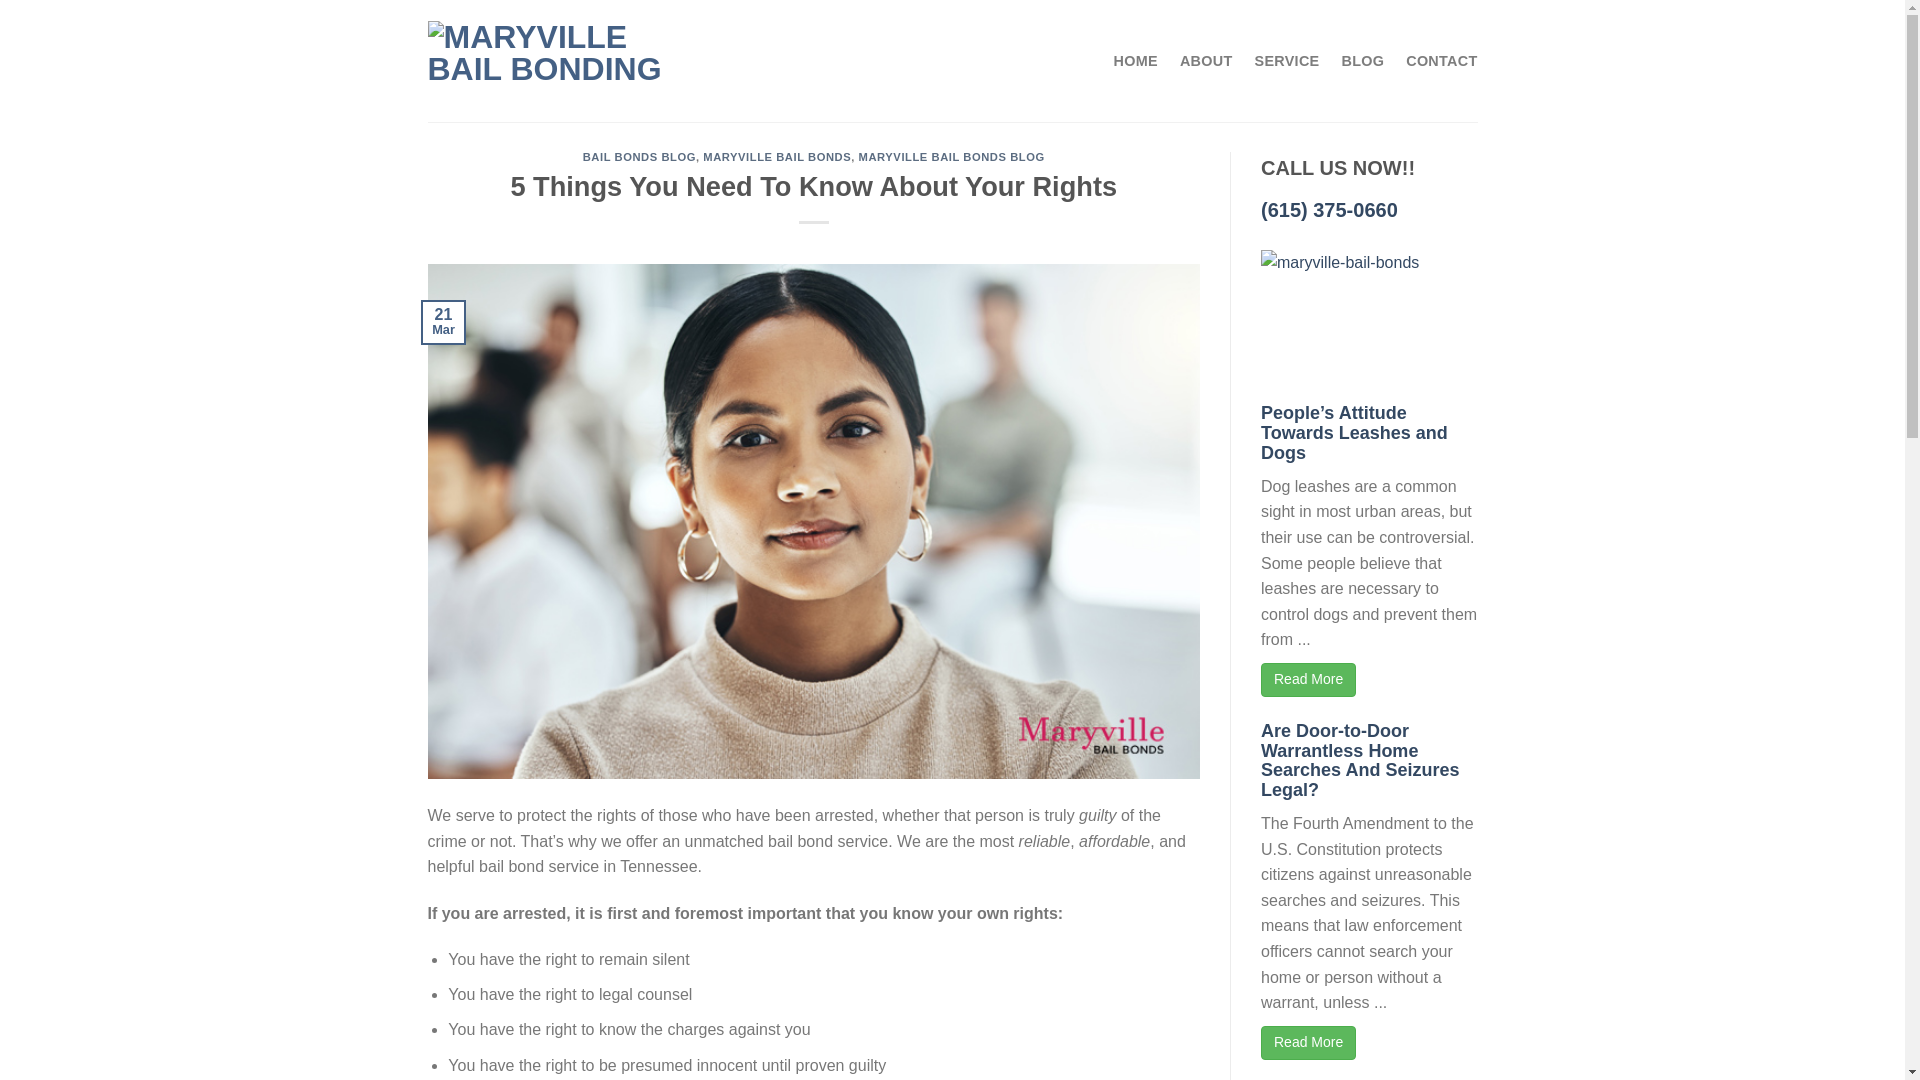 The image size is (1920, 1080). Describe the element at coordinates (1206, 60) in the screenshot. I see `ABOUT` at that location.